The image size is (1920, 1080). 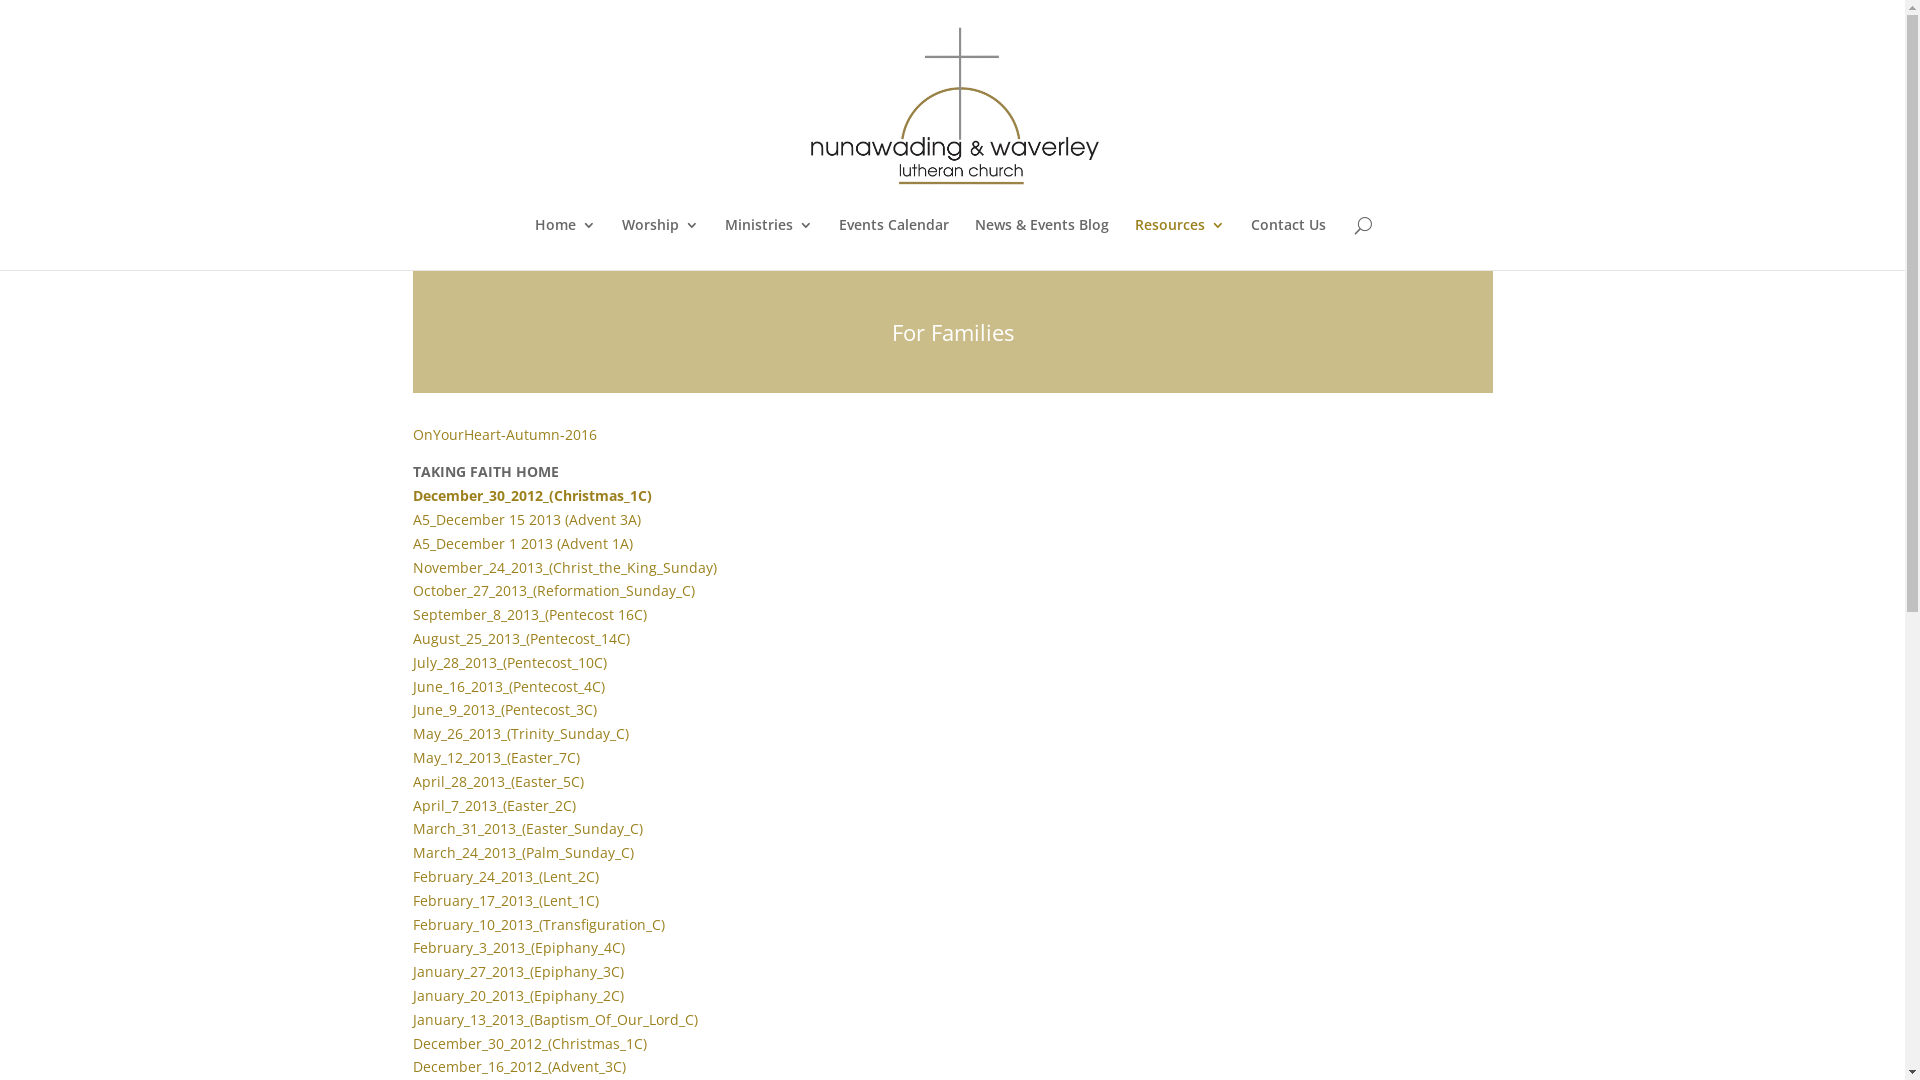 I want to click on May_12_2013_(Easter_7C), so click(x=496, y=757).